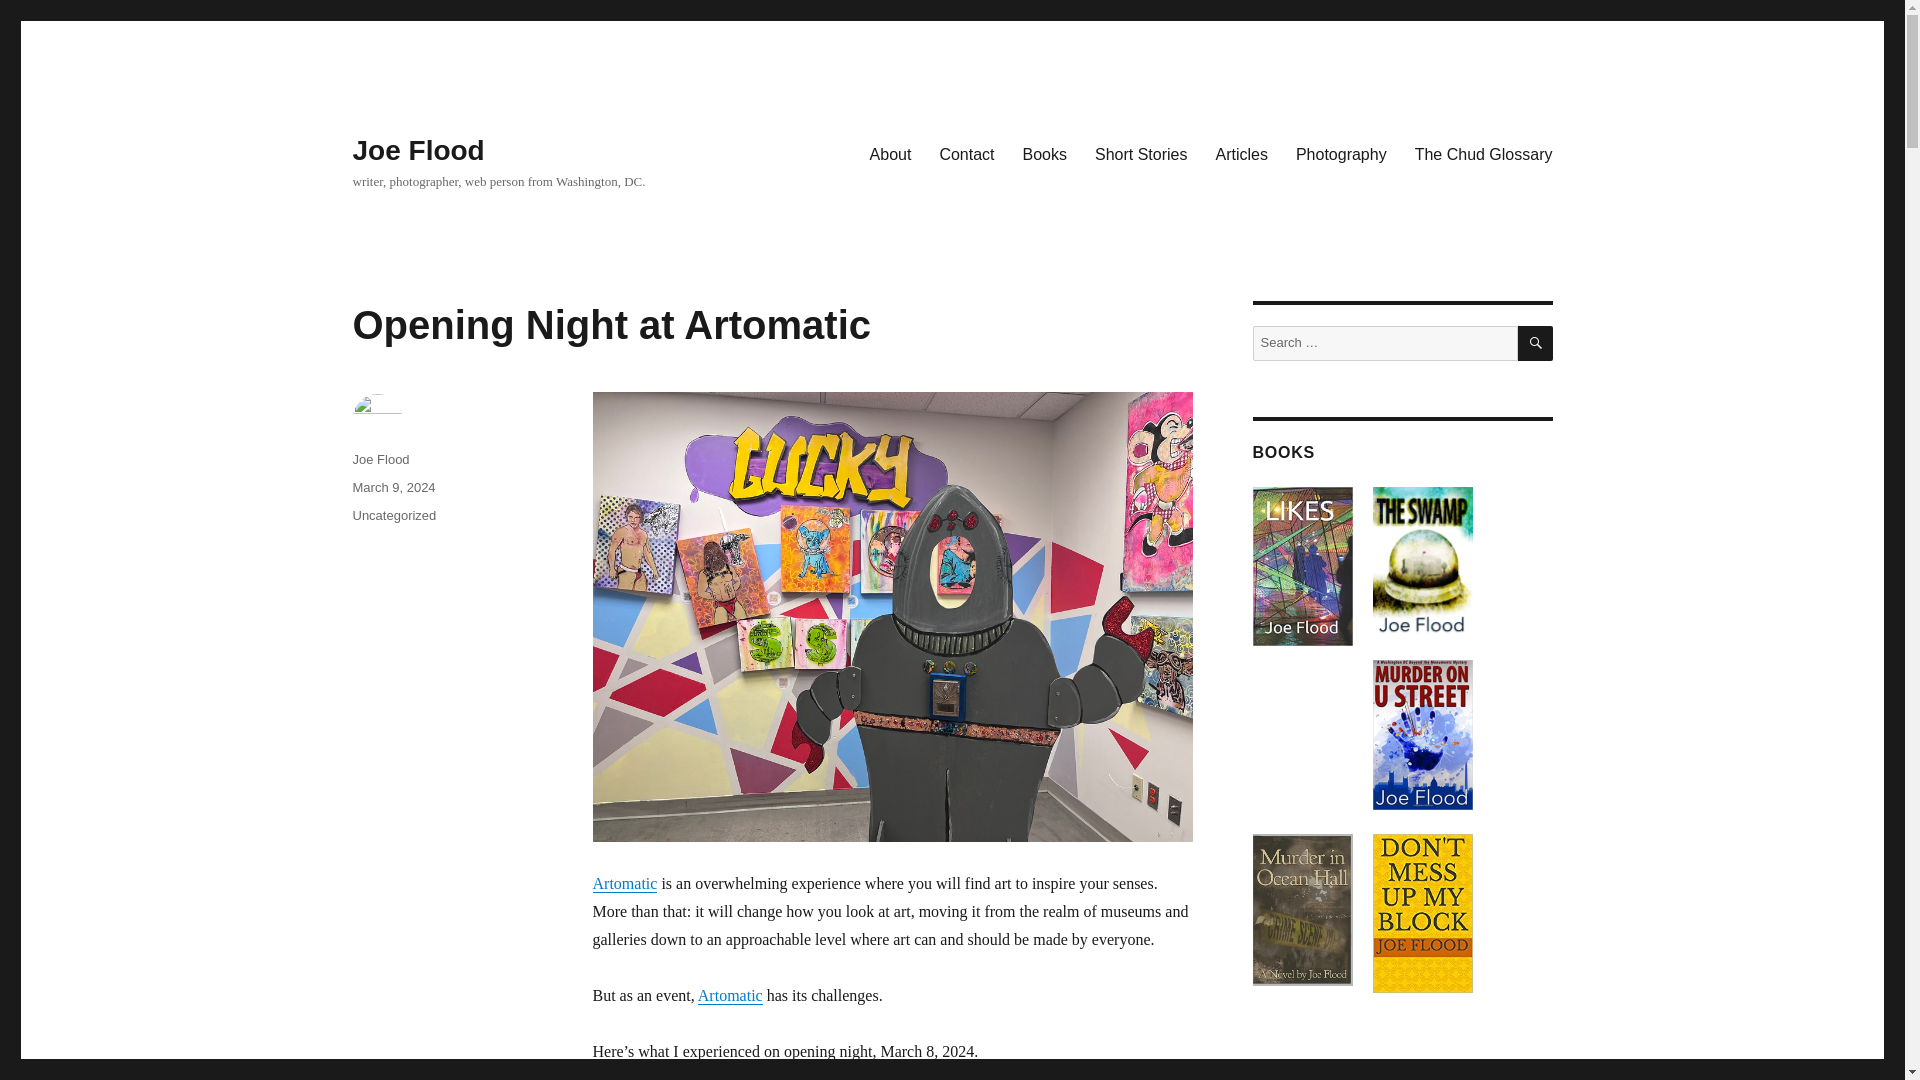  I want to click on Joe Flood, so click(417, 150).